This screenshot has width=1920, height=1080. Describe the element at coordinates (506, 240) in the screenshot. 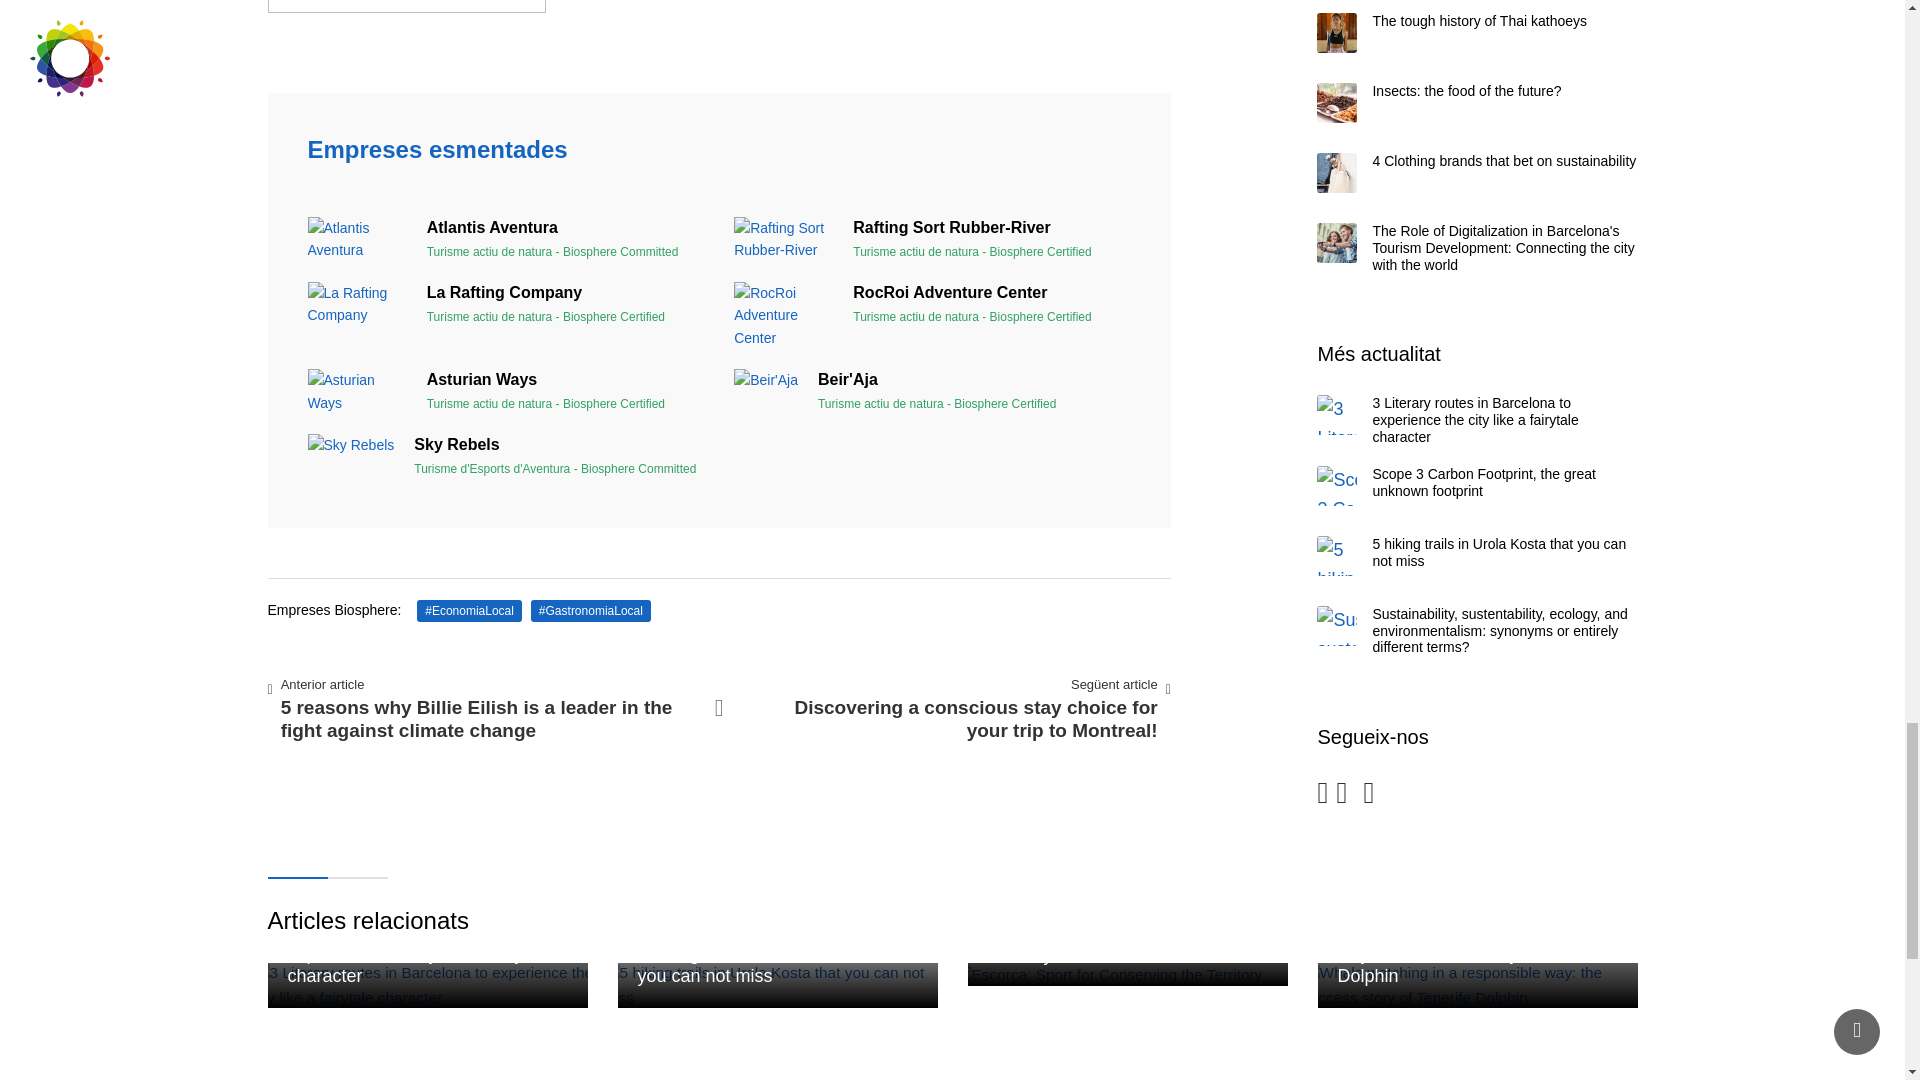

I see `Rafting Sort Rubber-River` at that location.